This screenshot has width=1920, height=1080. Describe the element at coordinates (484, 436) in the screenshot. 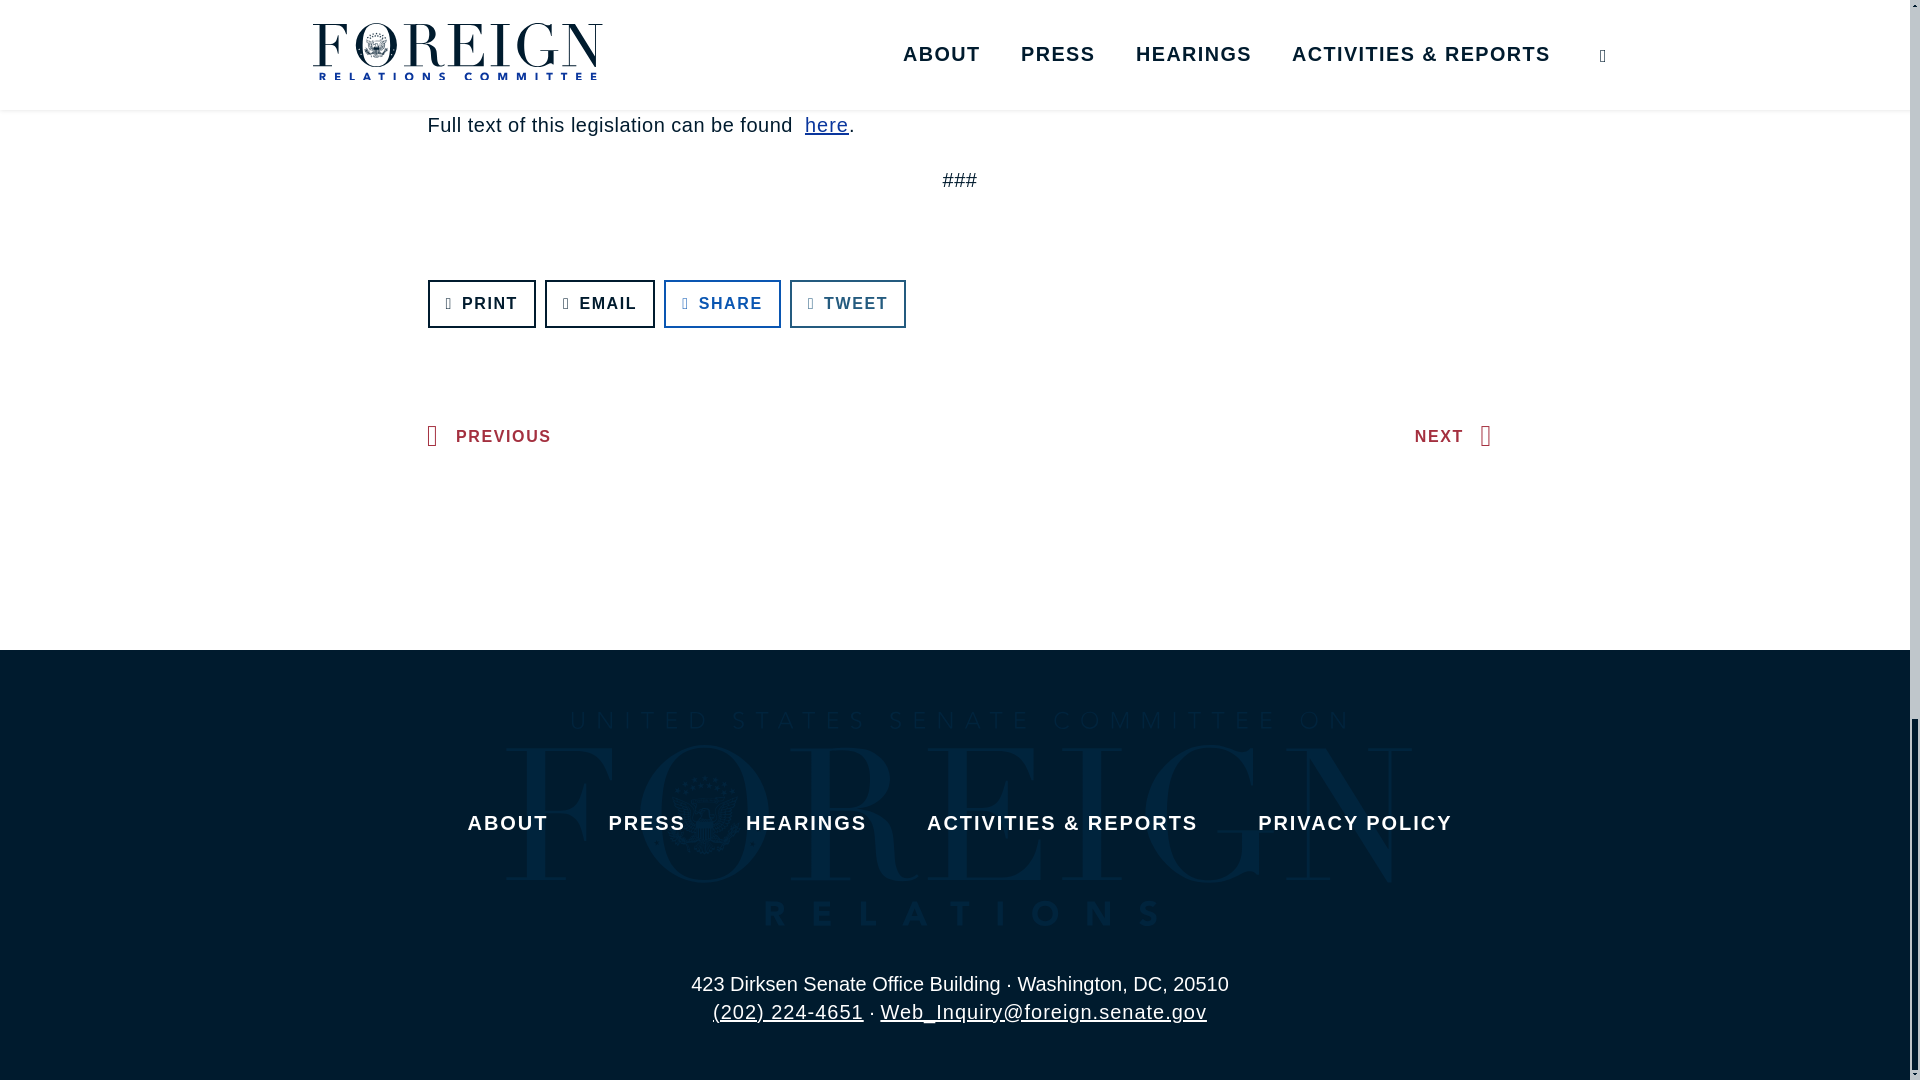

I see `PREVIOUS` at that location.